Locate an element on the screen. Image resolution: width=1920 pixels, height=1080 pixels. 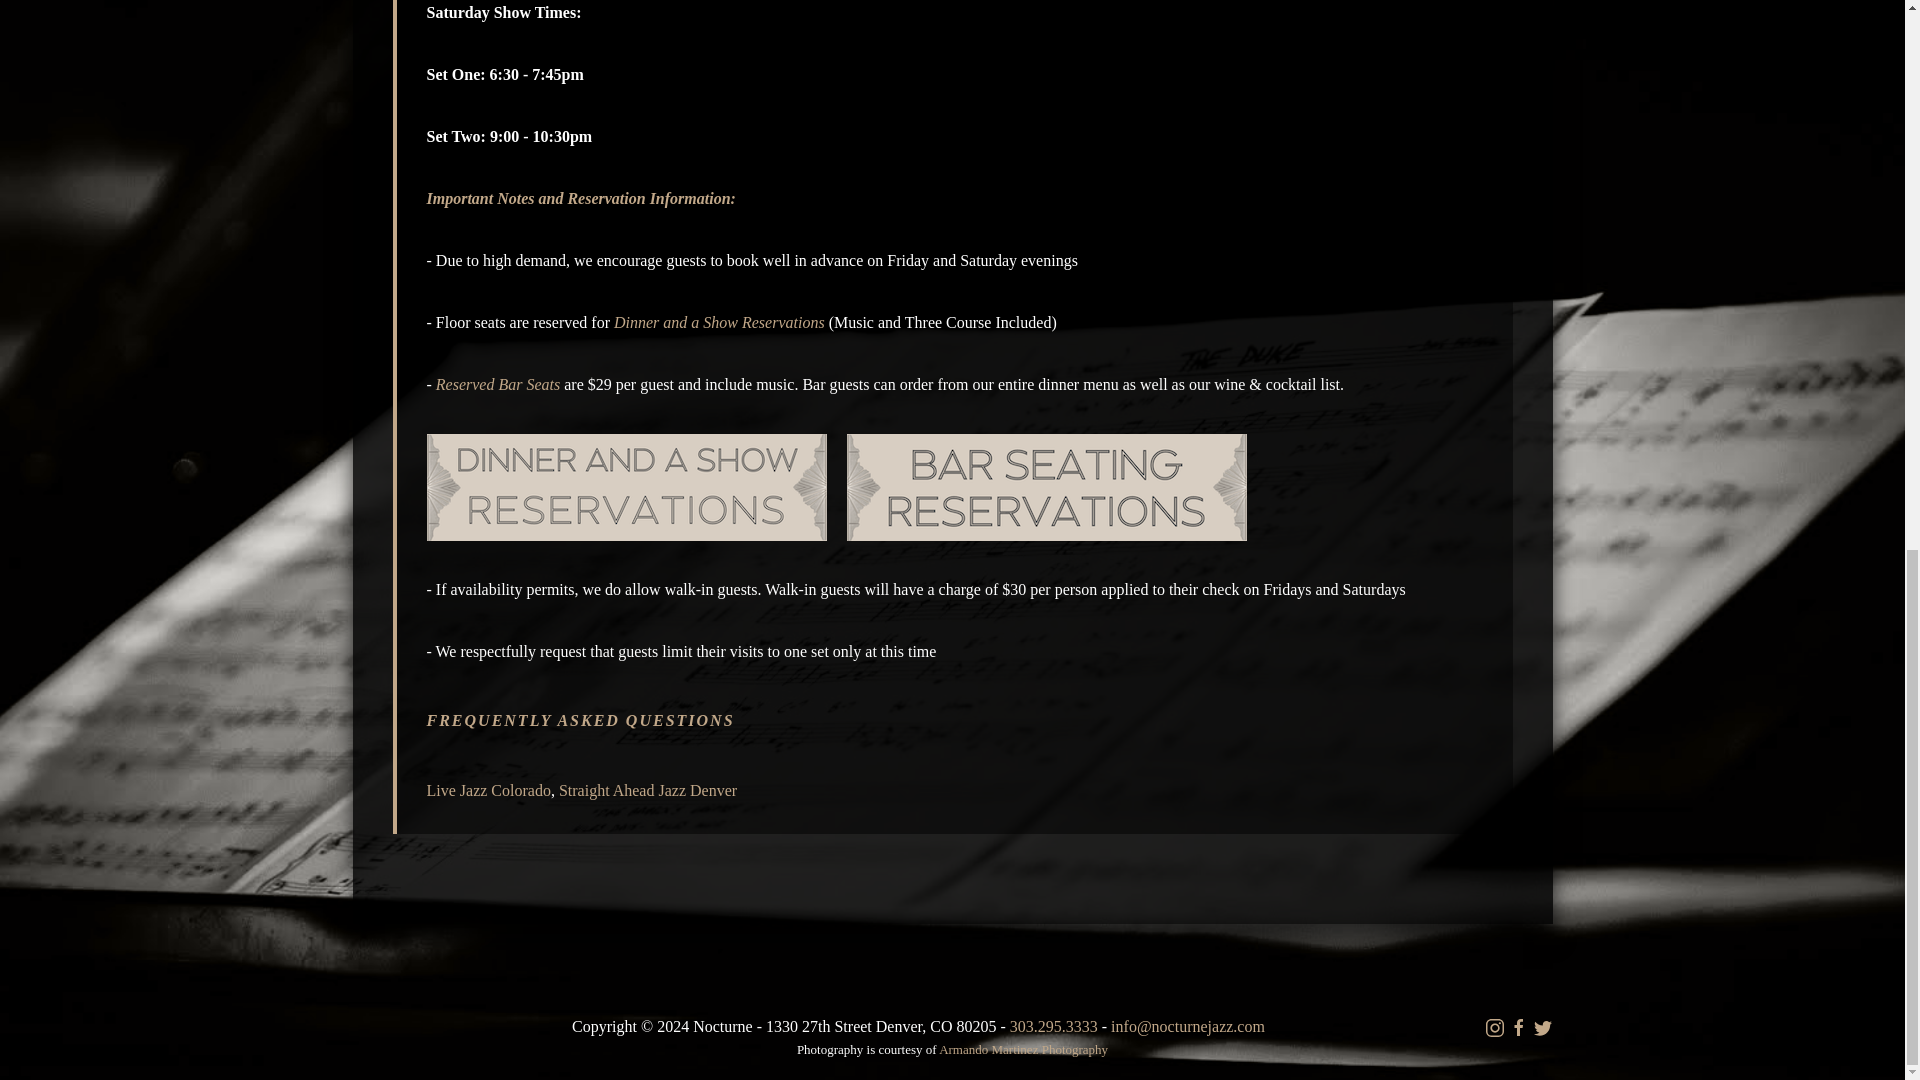
Bar Seating is located at coordinates (1046, 485).